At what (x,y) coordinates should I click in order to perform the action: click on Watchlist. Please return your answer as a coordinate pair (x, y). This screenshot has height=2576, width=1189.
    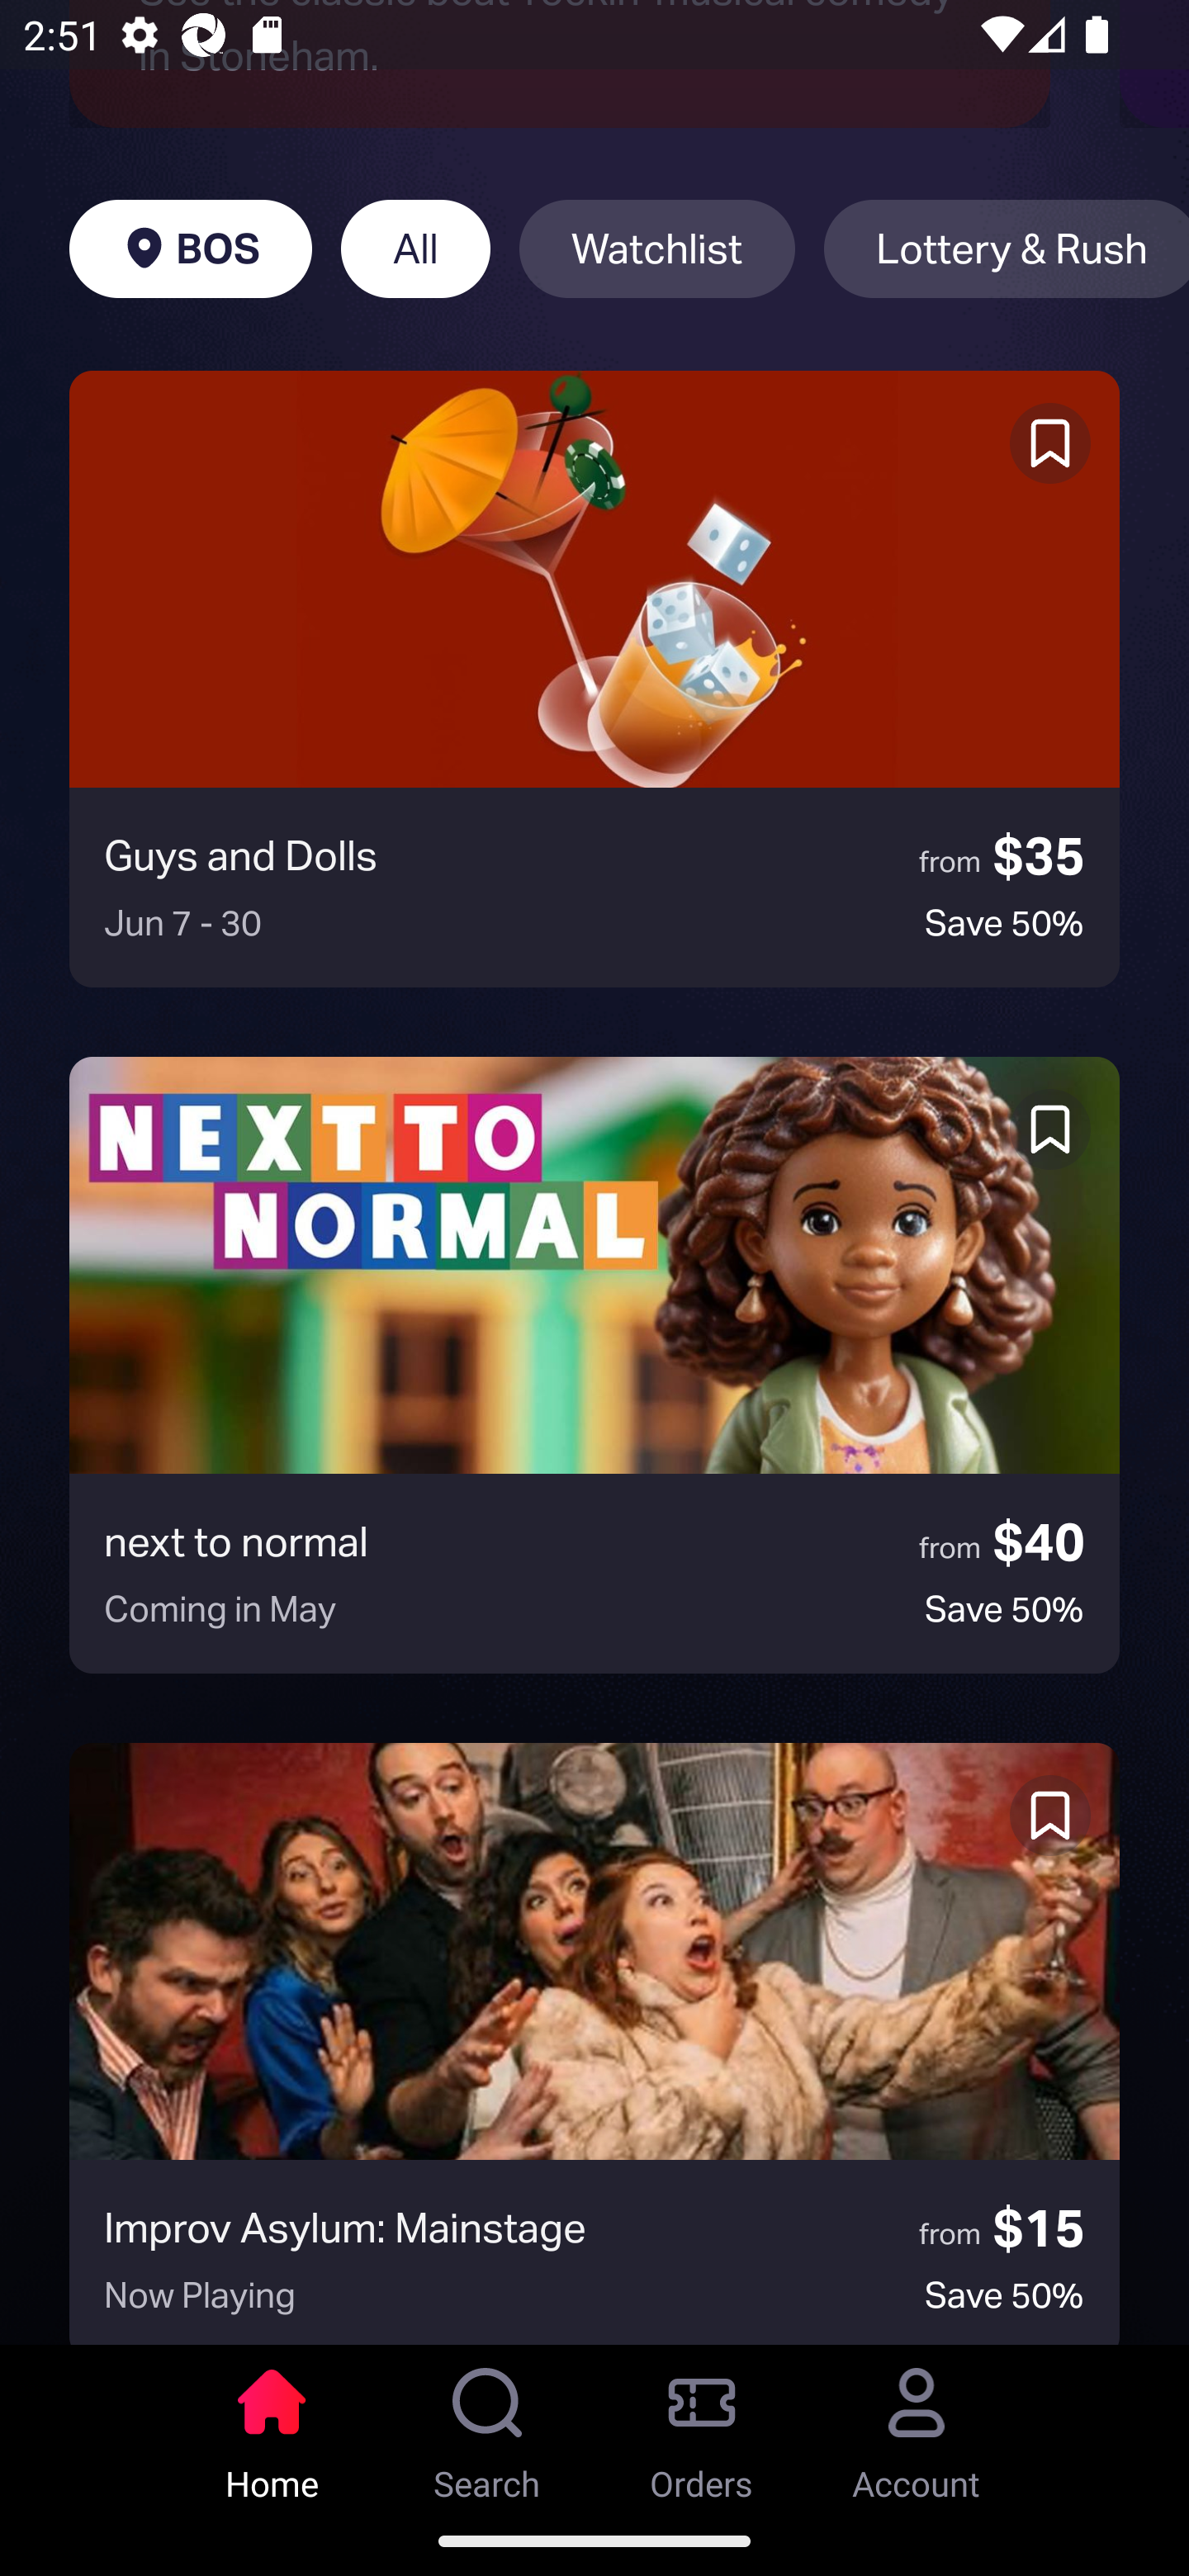
    Looking at the image, I should click on (657, 249).